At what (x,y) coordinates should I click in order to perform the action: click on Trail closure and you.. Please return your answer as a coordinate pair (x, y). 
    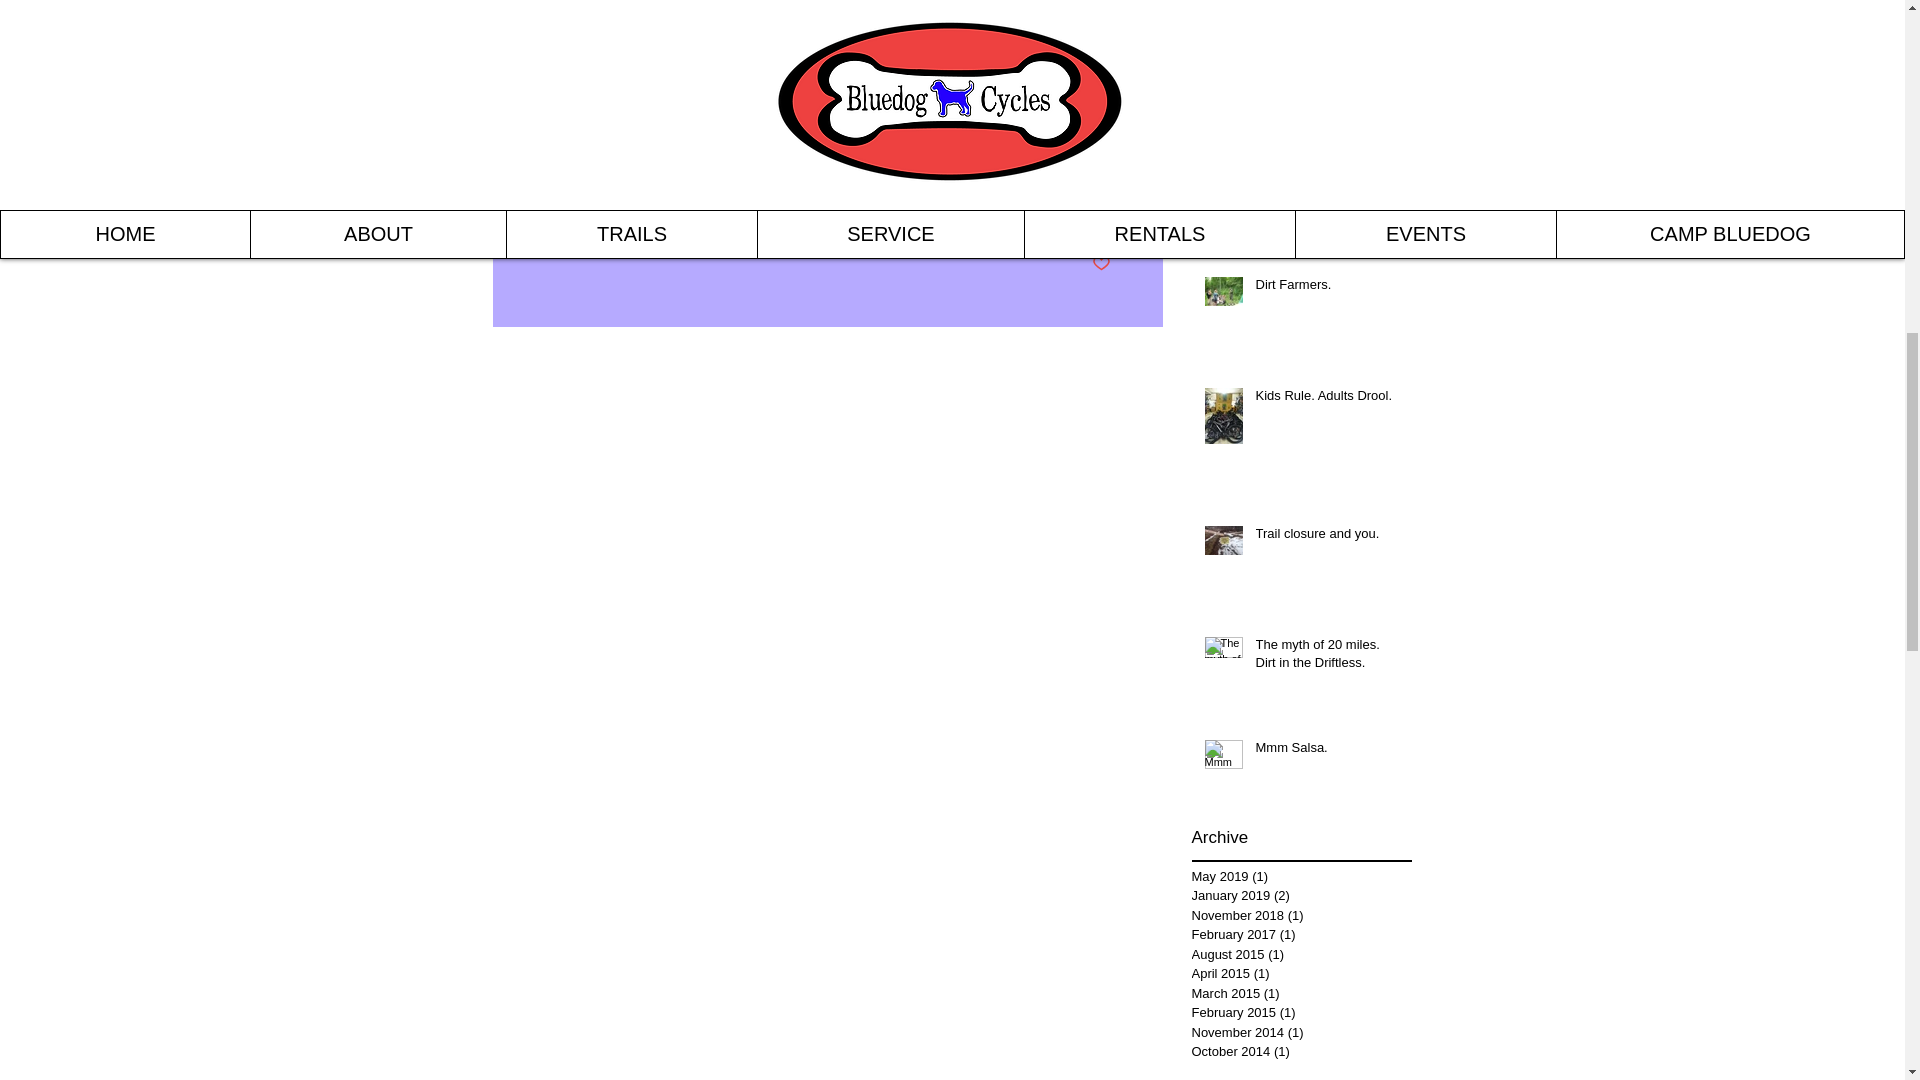
    Looking at the image, I should click on (1327, 537).